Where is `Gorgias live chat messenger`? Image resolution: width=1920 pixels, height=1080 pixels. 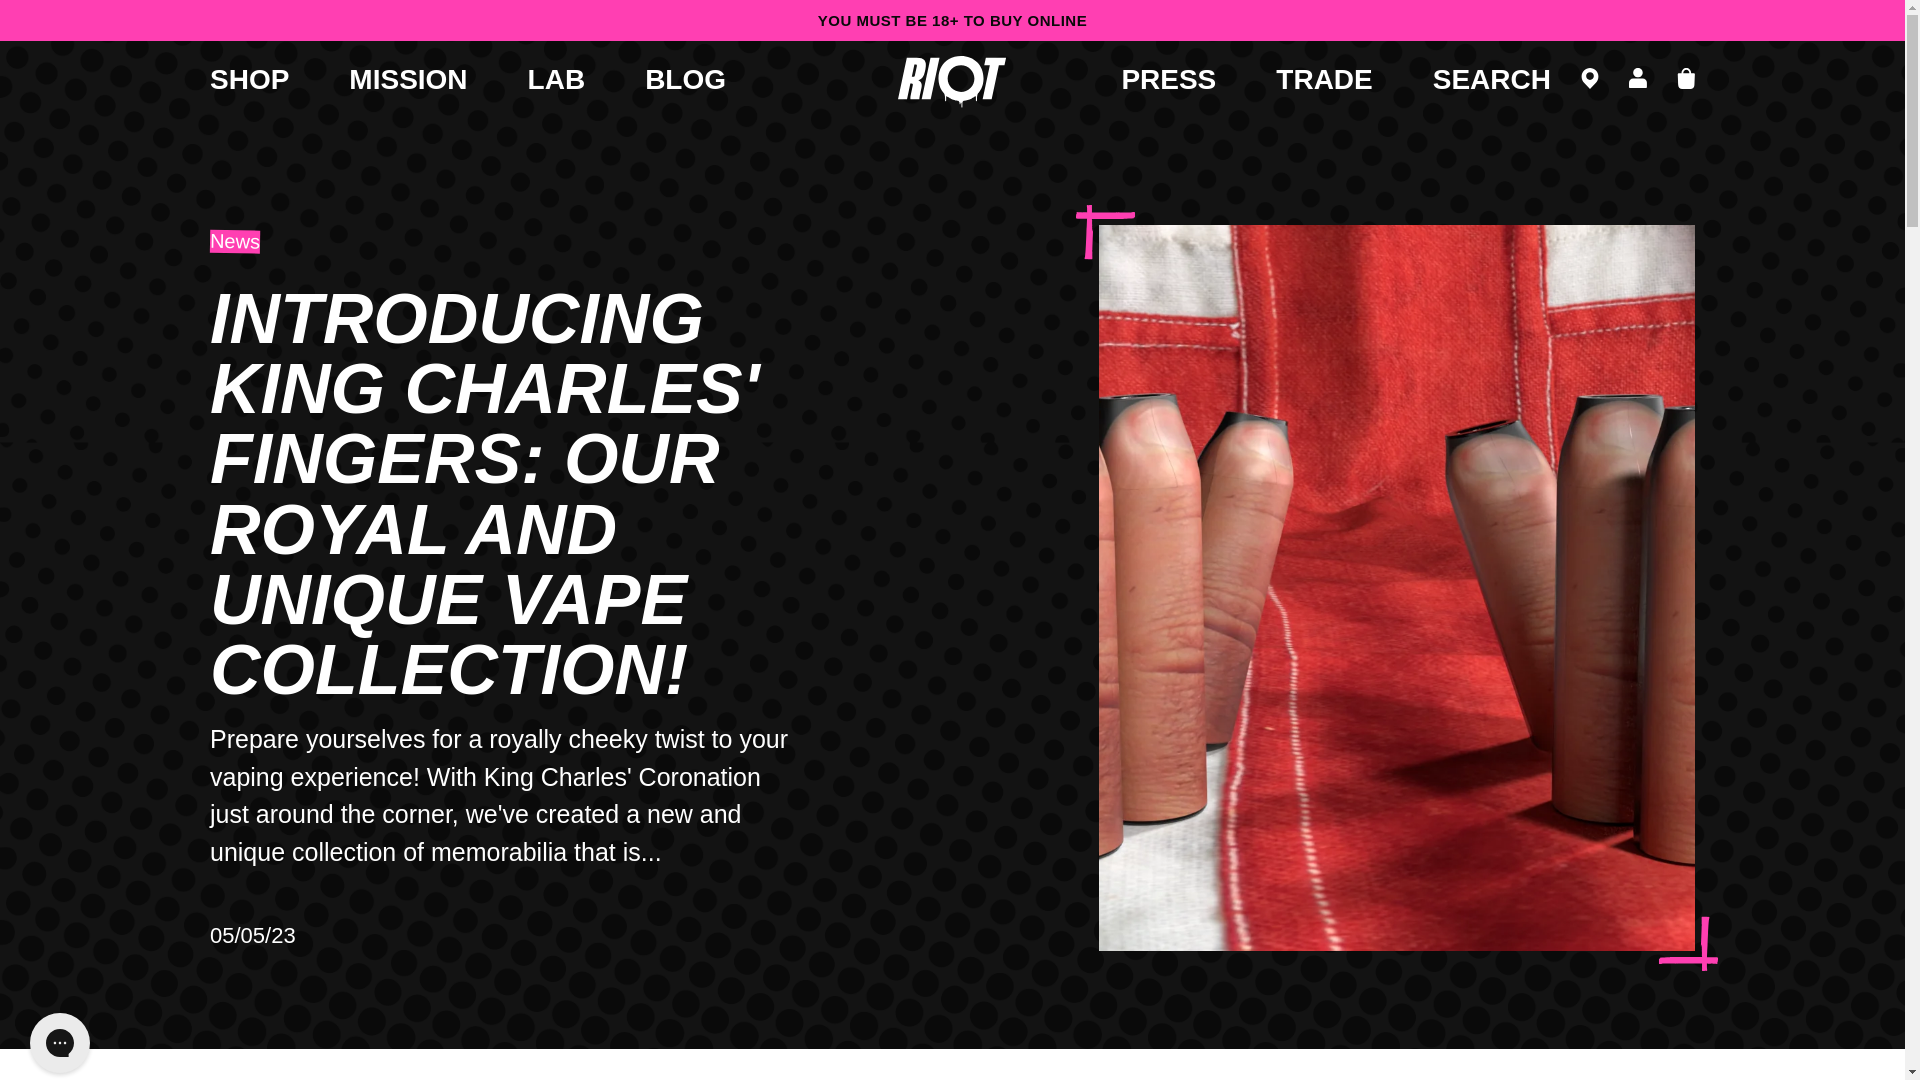 Gorgias live chat messenger is located at coordinates (59, 1042).